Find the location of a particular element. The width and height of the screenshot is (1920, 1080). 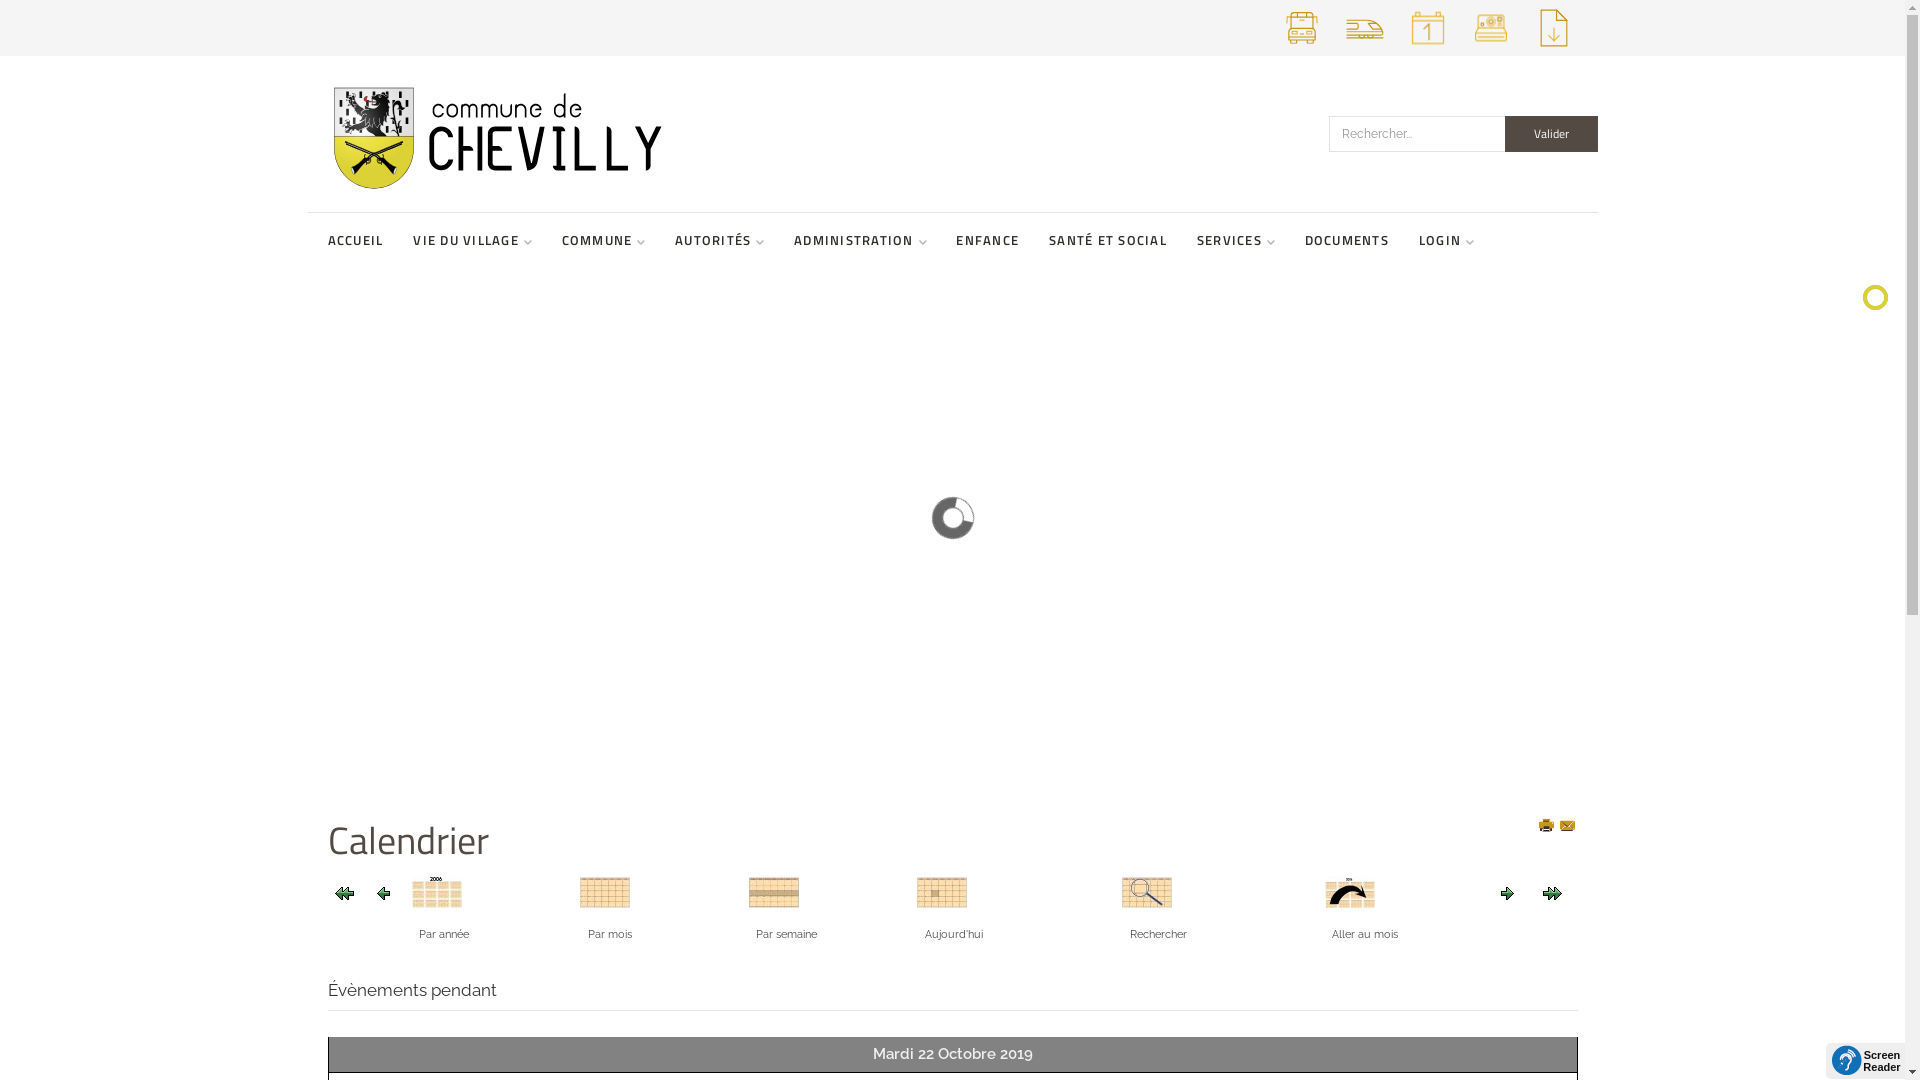

EMAIL is located at coordinates (1569, 827).